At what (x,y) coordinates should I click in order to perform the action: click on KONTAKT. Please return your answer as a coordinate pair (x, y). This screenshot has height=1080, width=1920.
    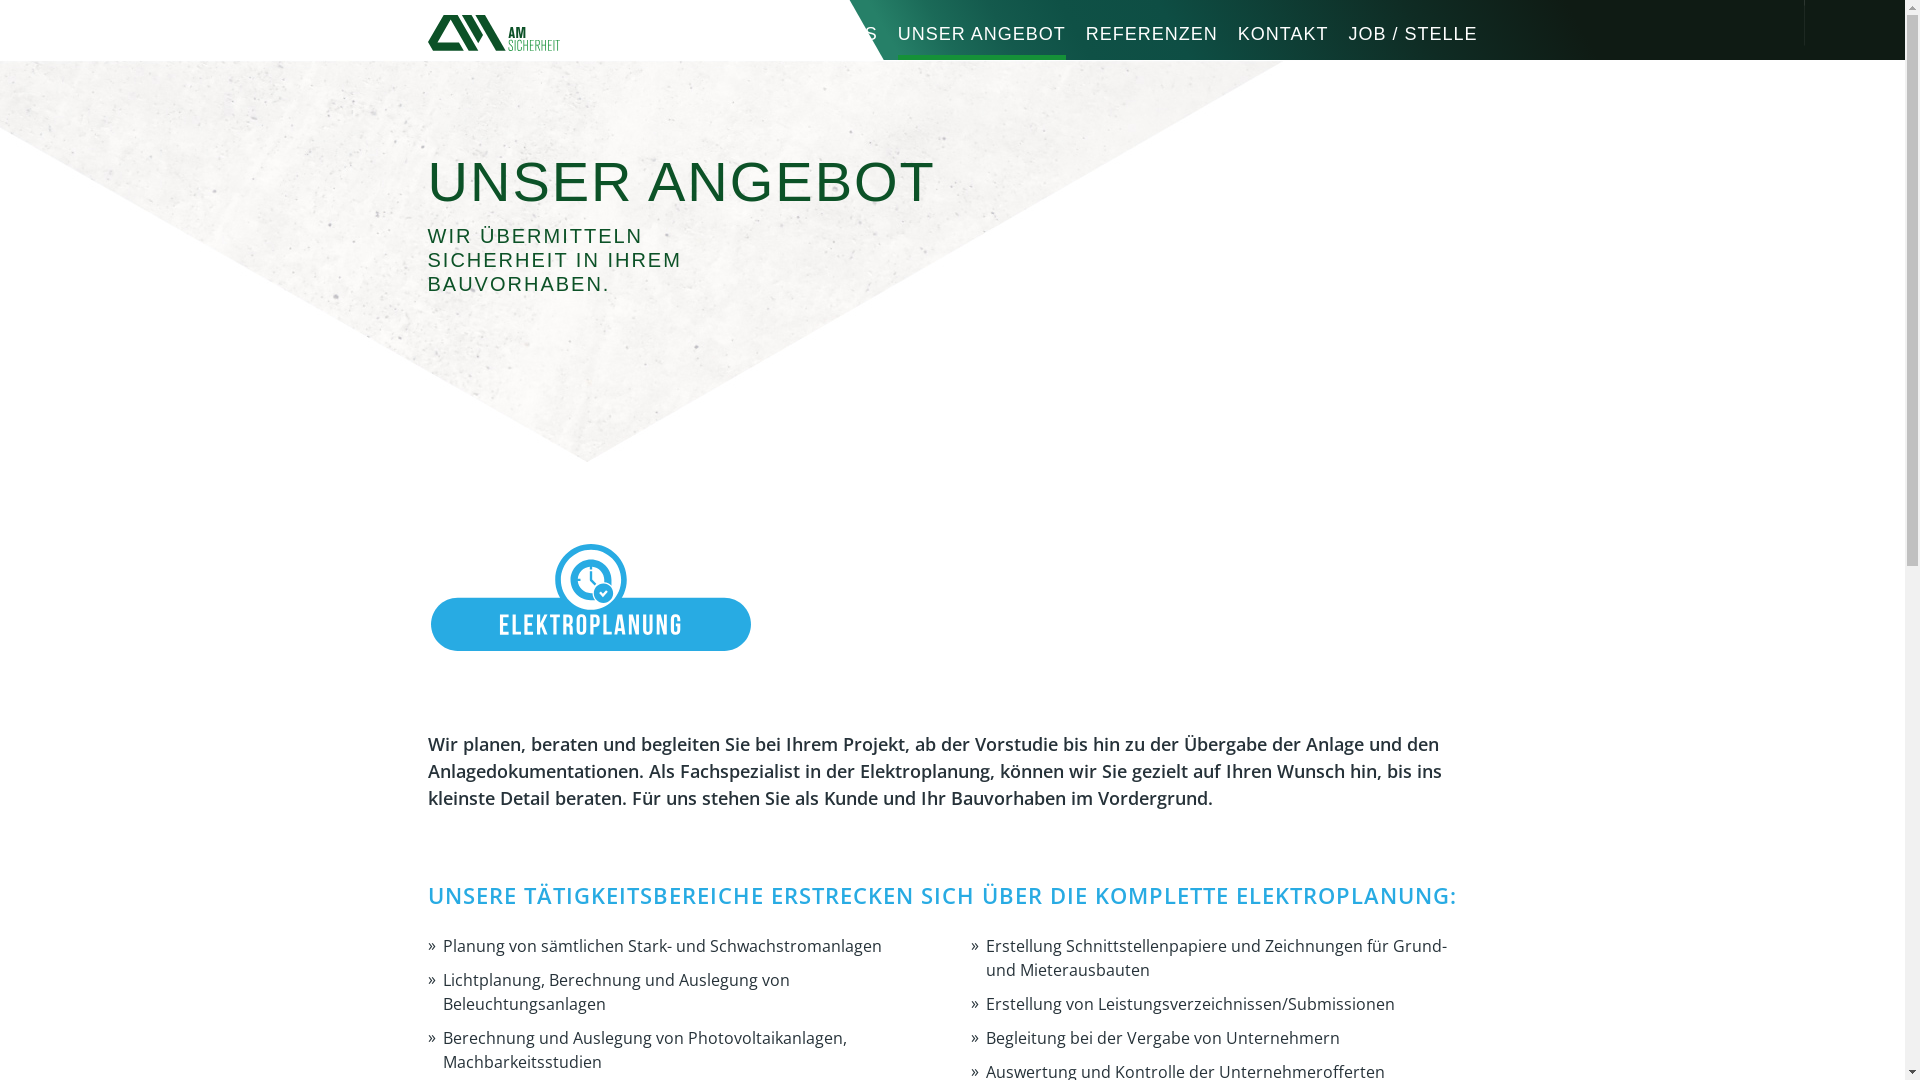
    Looking at the image, I should click on (1284, 36).